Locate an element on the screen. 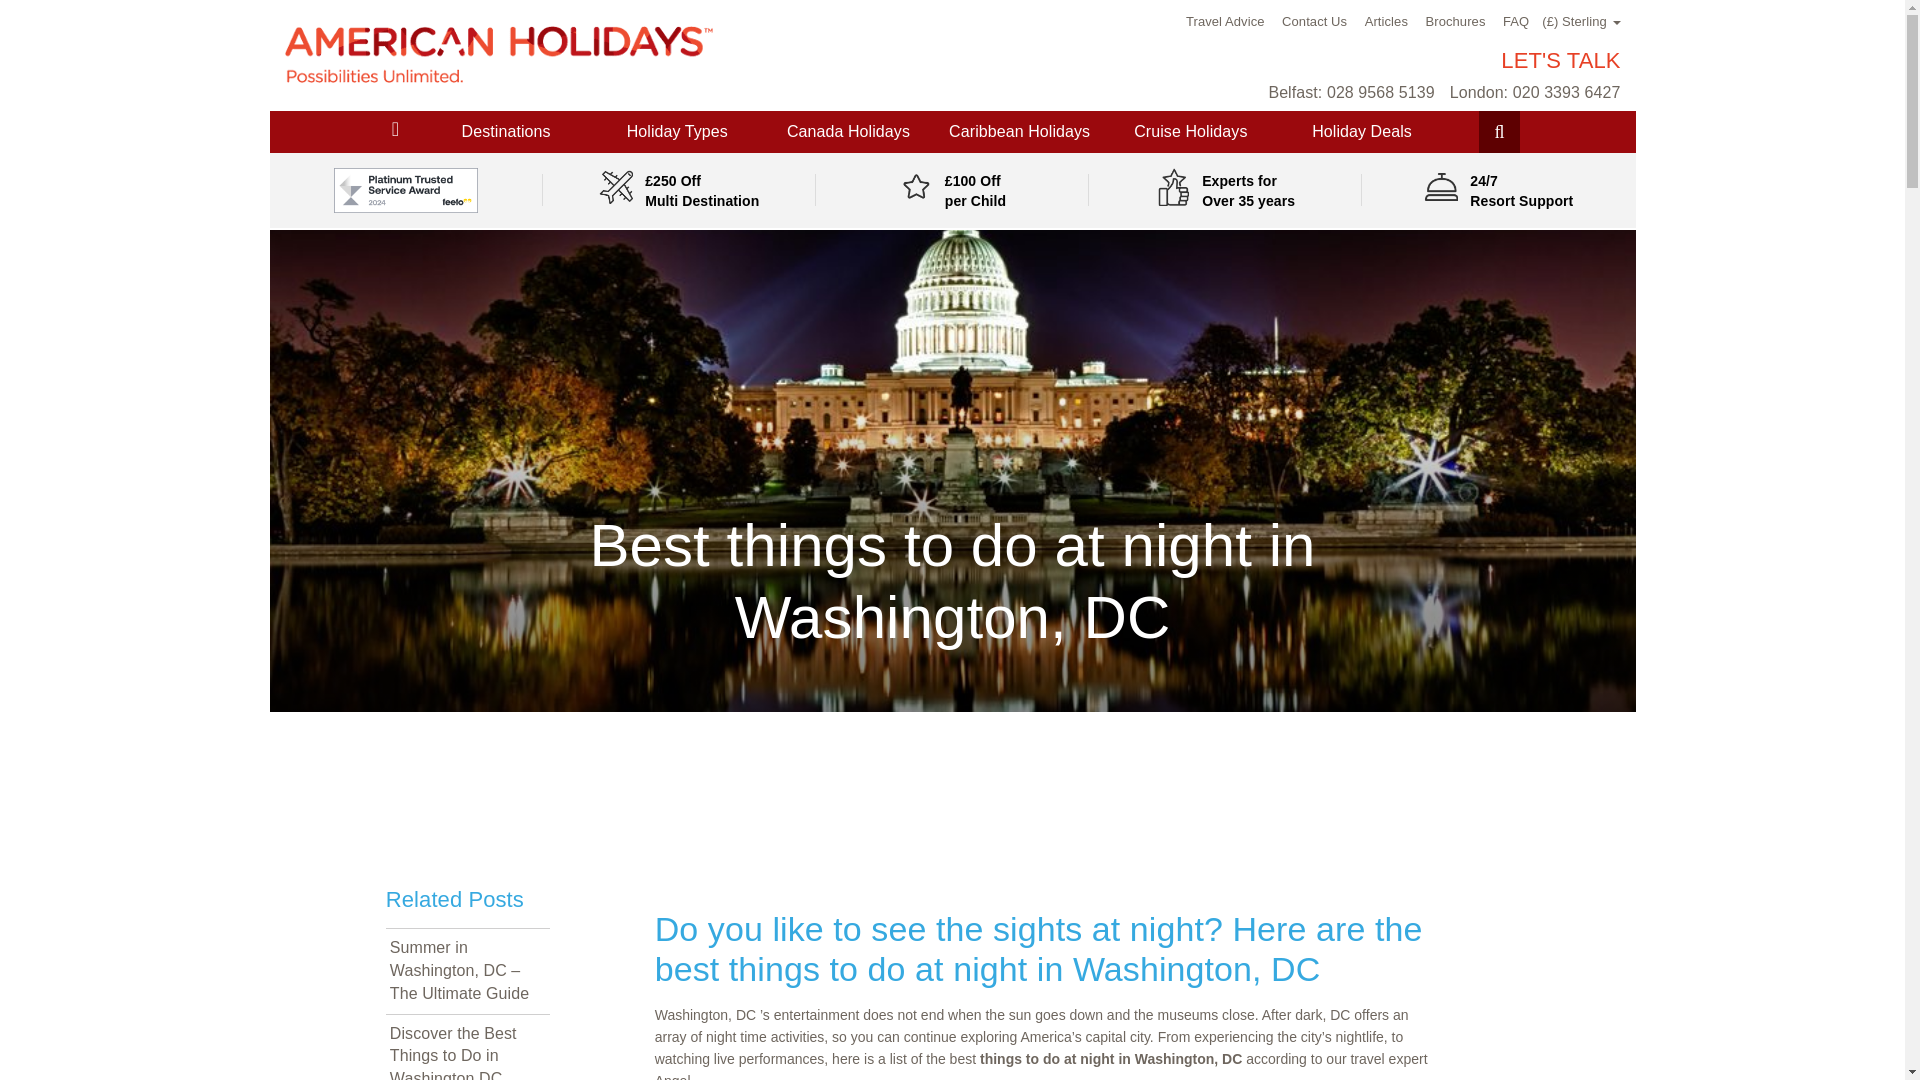 The height and width of the screenshot is (1080, 1920). Contact Us is located at coordinates (1314, 22).